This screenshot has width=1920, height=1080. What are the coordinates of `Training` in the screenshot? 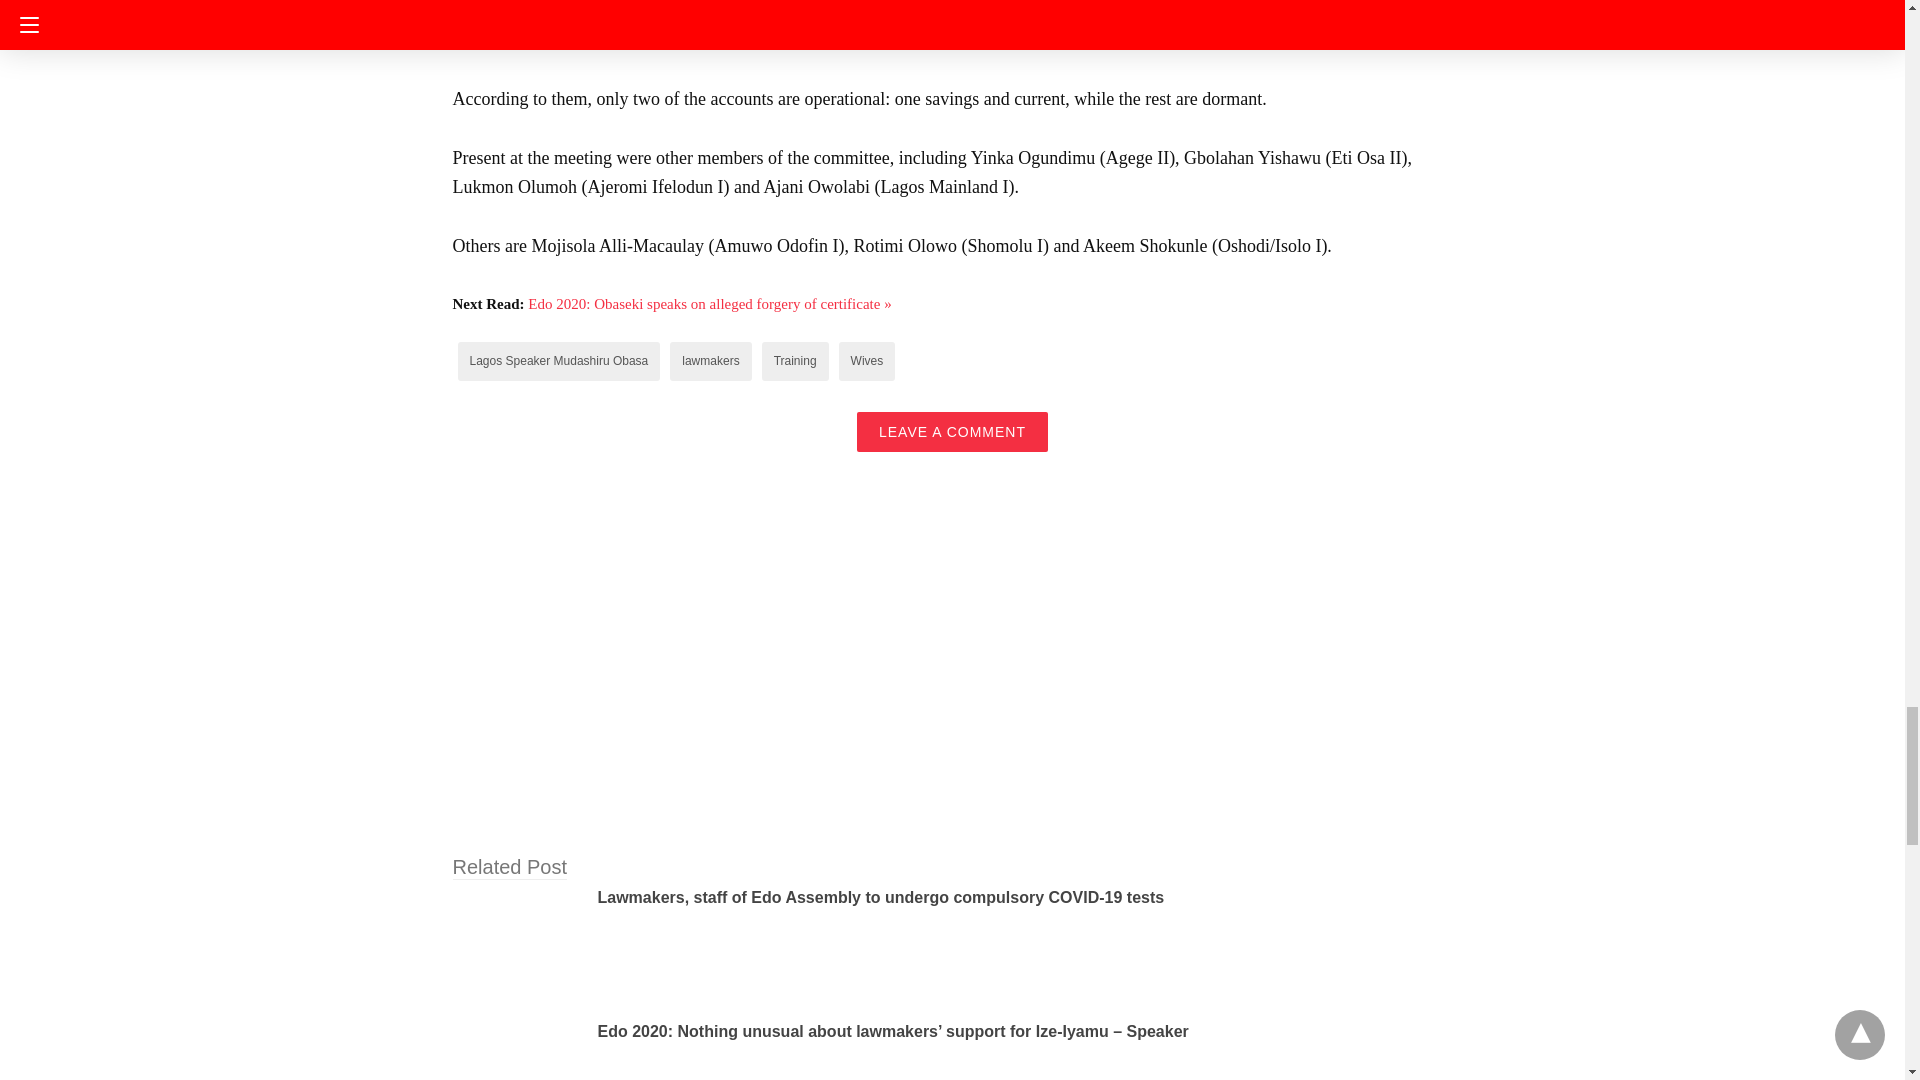 It's located at (795, 361).